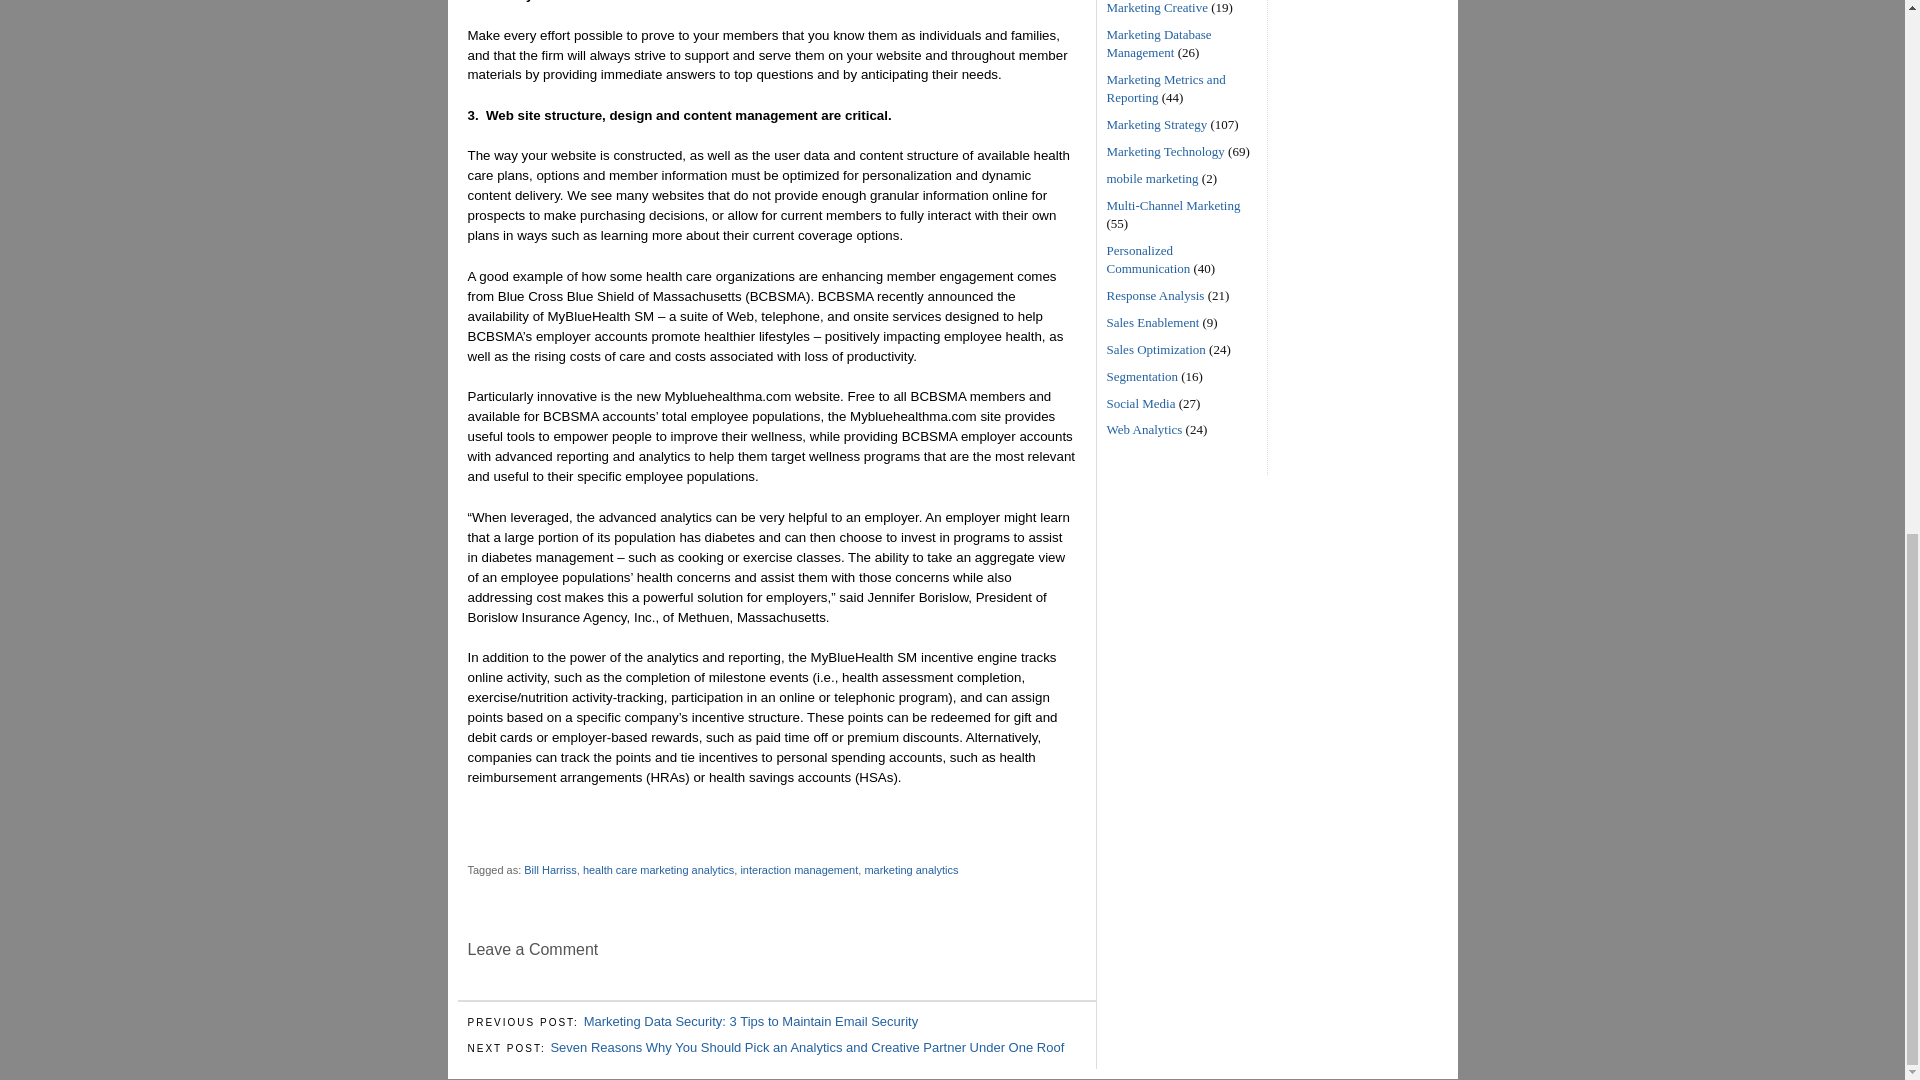  I want to click on Sales Optimization, so click(1155, 350).